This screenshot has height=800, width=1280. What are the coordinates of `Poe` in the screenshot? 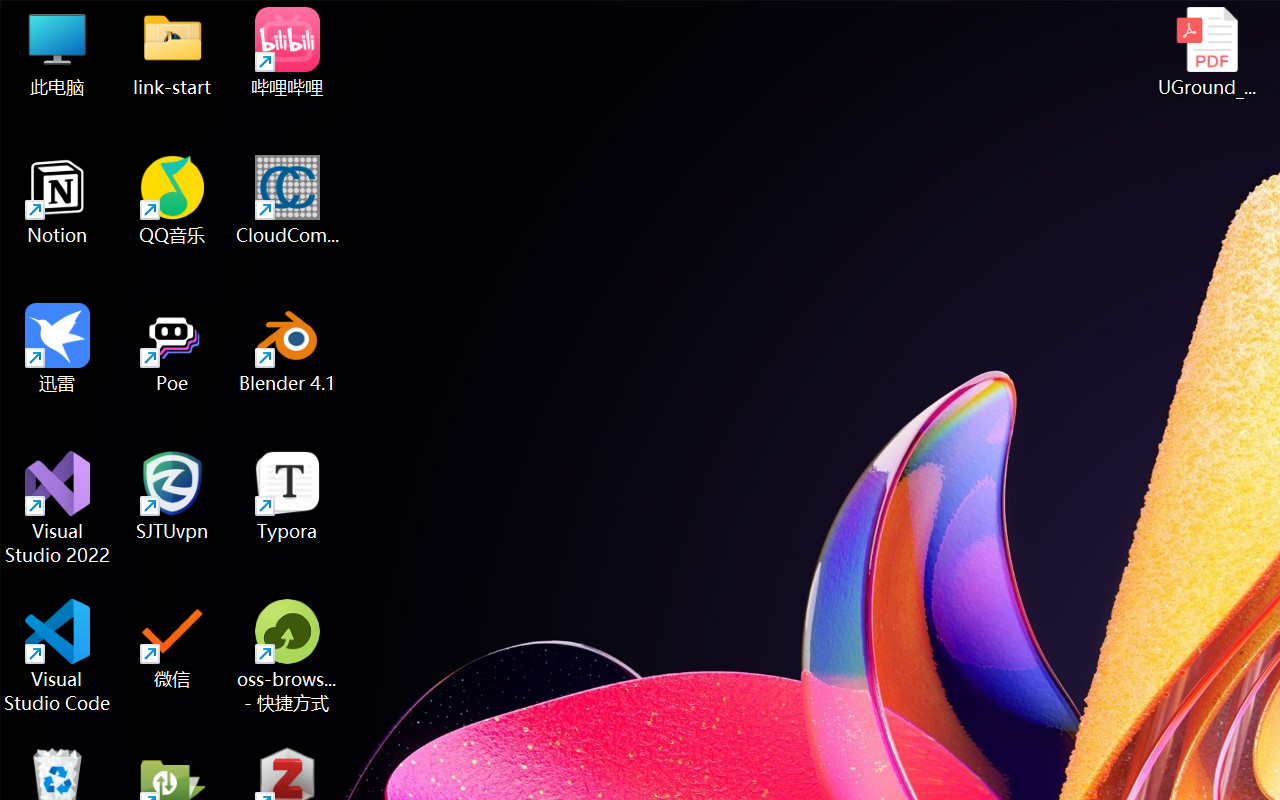 It's located at (172, 348).